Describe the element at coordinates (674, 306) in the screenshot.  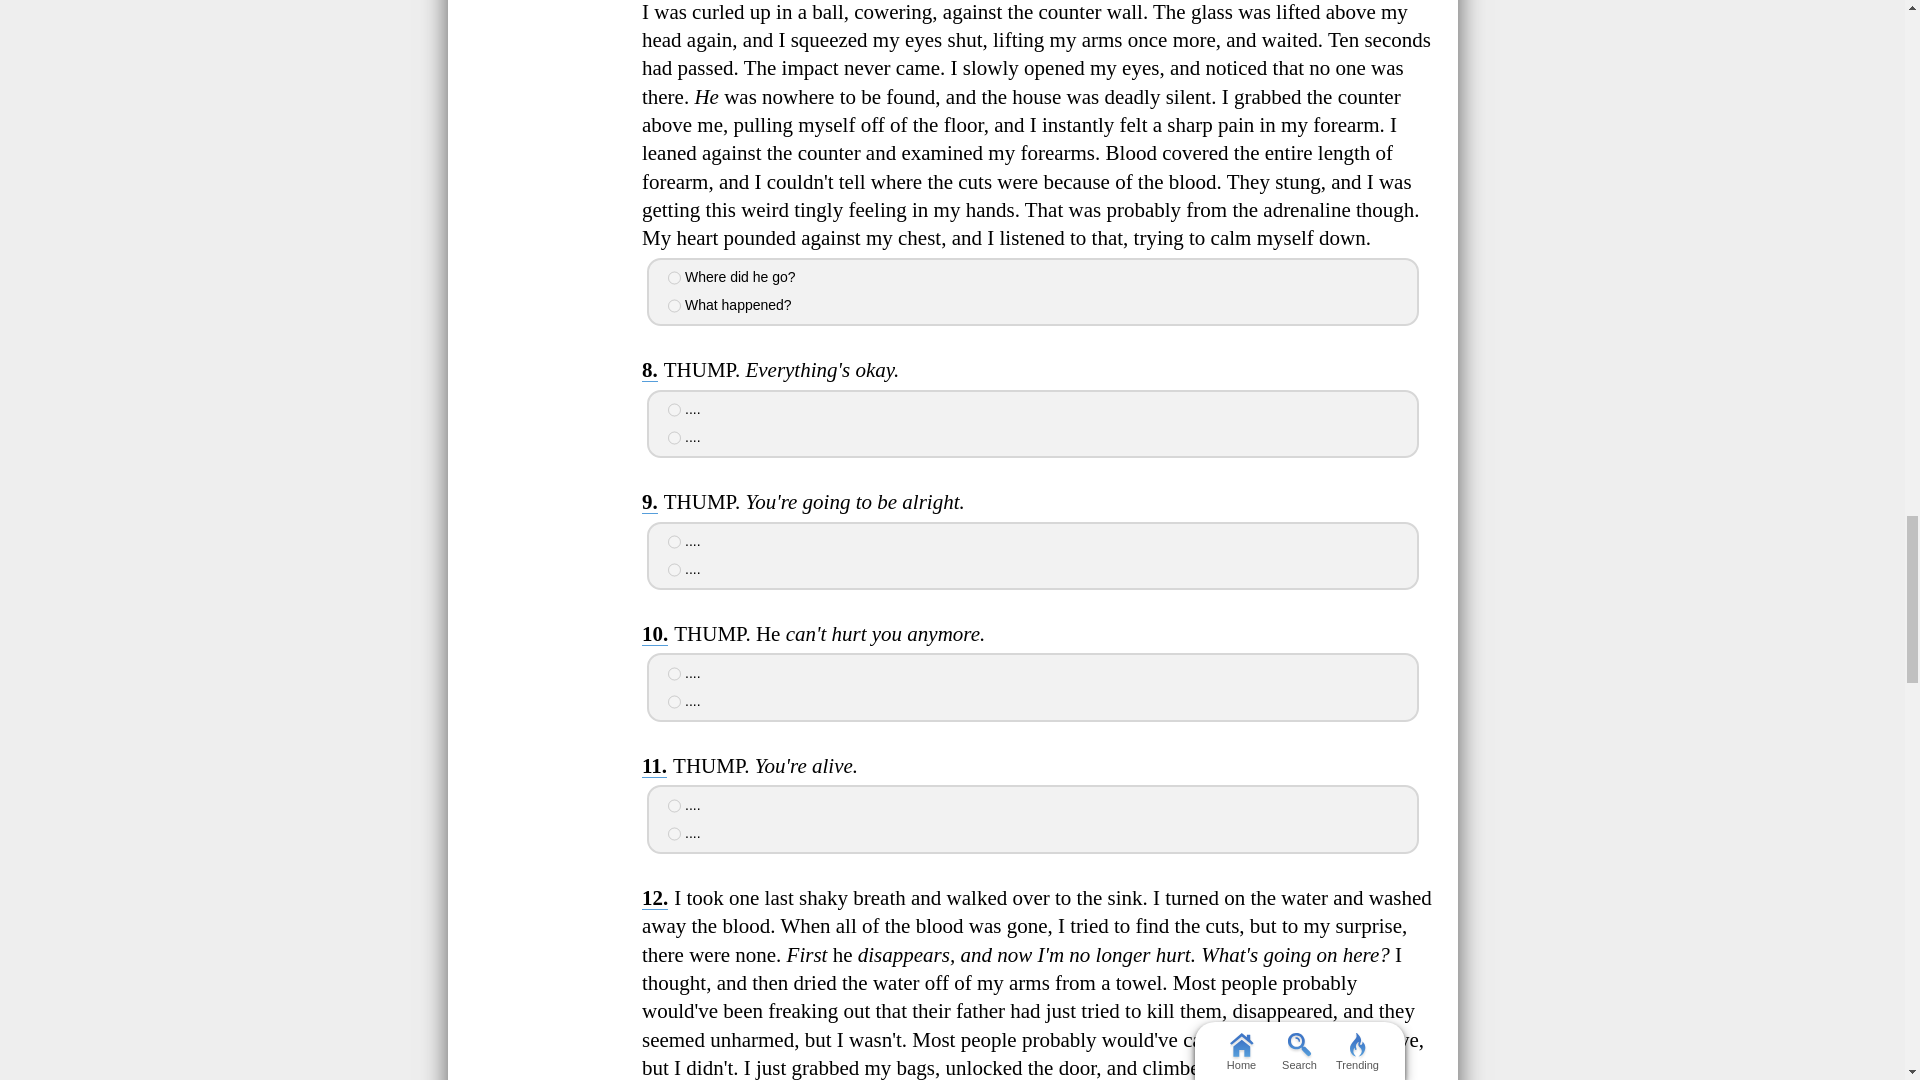
I see `2` at that location.